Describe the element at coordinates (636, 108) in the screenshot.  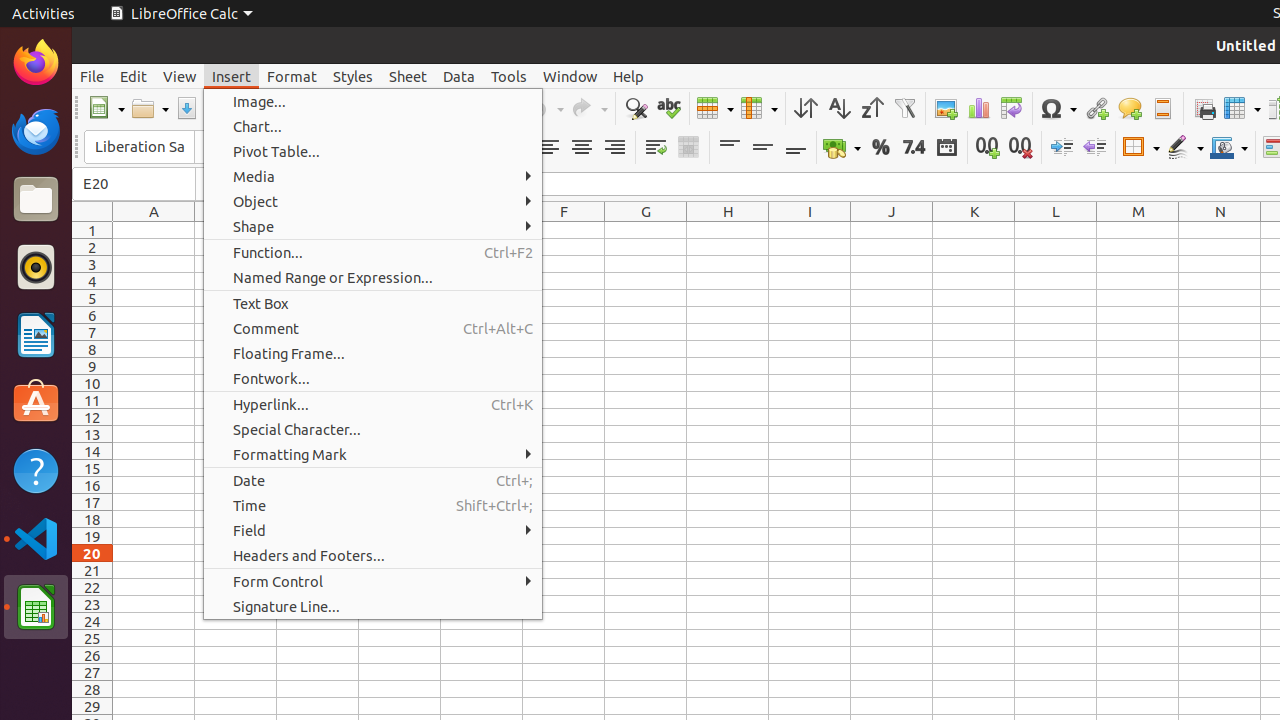
I see `Find & Replace` at that location.